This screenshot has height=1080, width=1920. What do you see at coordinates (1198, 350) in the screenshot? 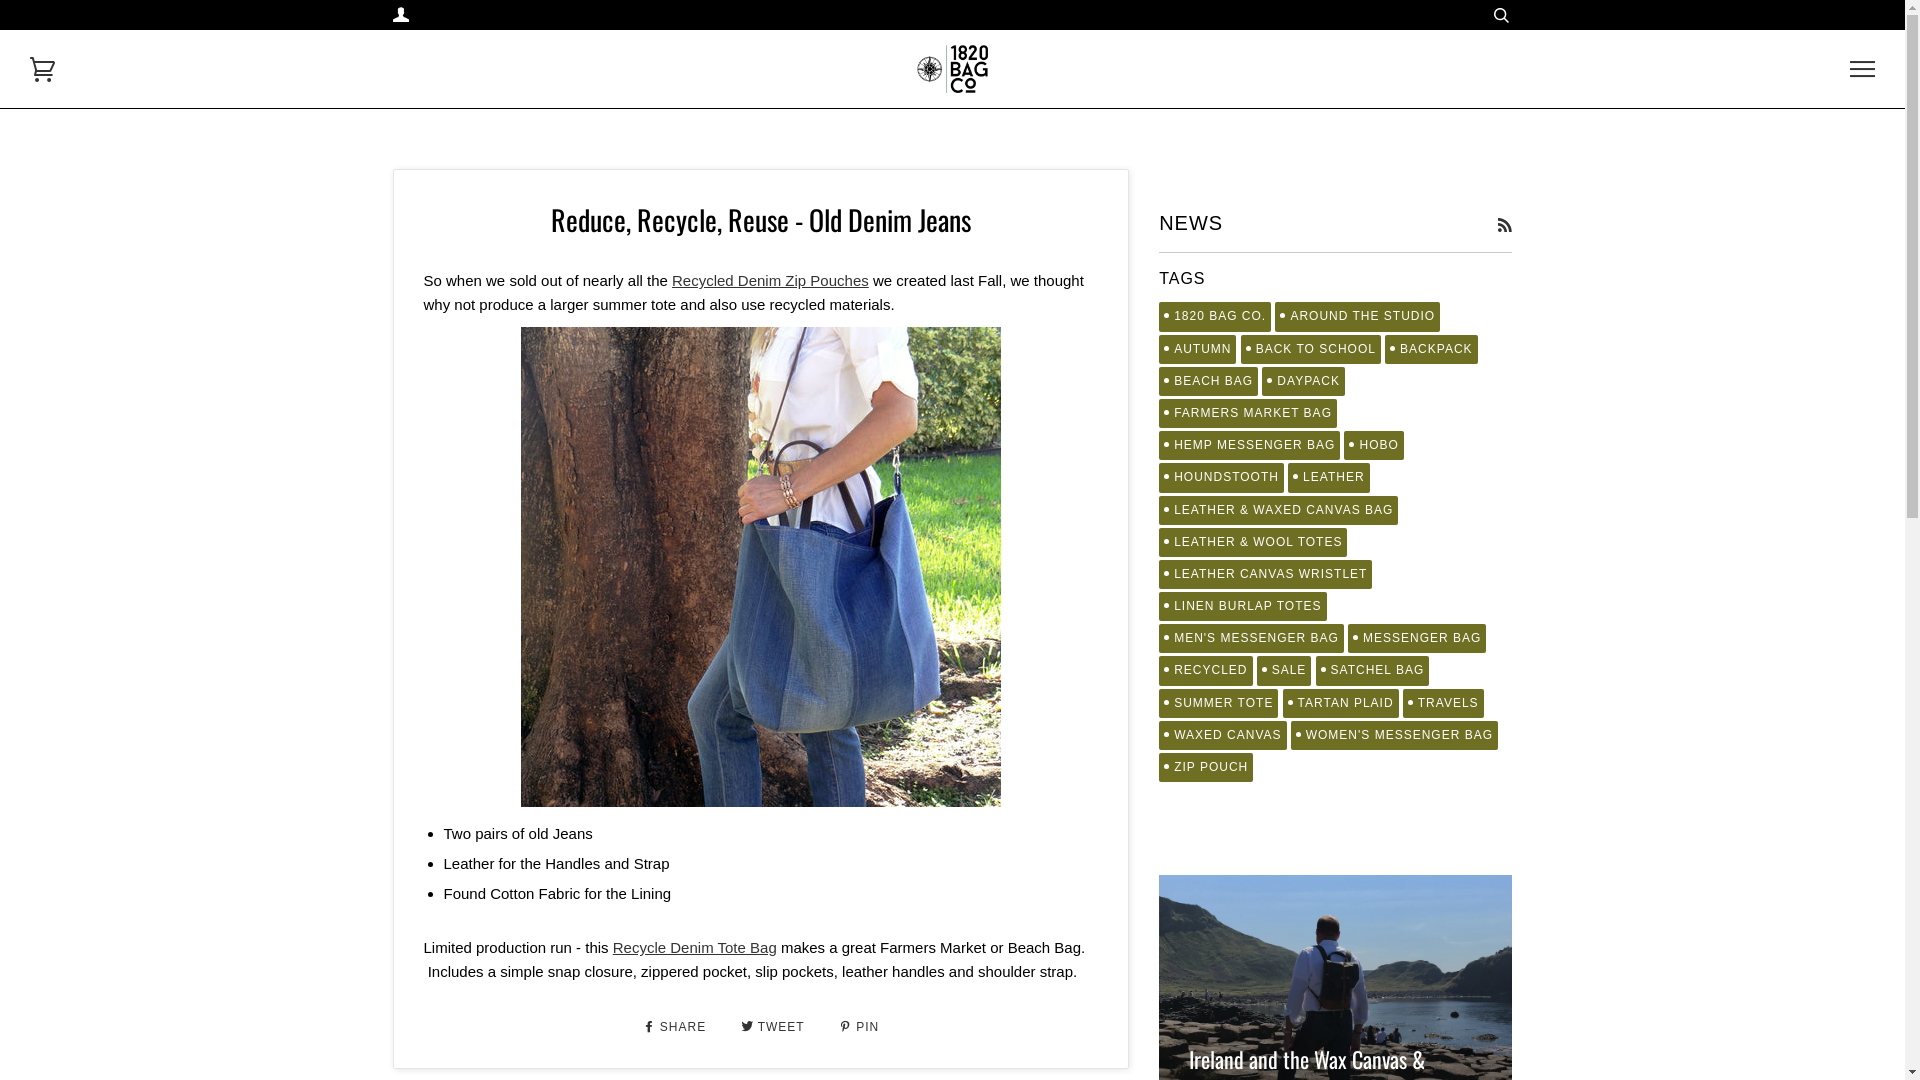
I see `AUTUMN` at bounding box center [1198, 350].